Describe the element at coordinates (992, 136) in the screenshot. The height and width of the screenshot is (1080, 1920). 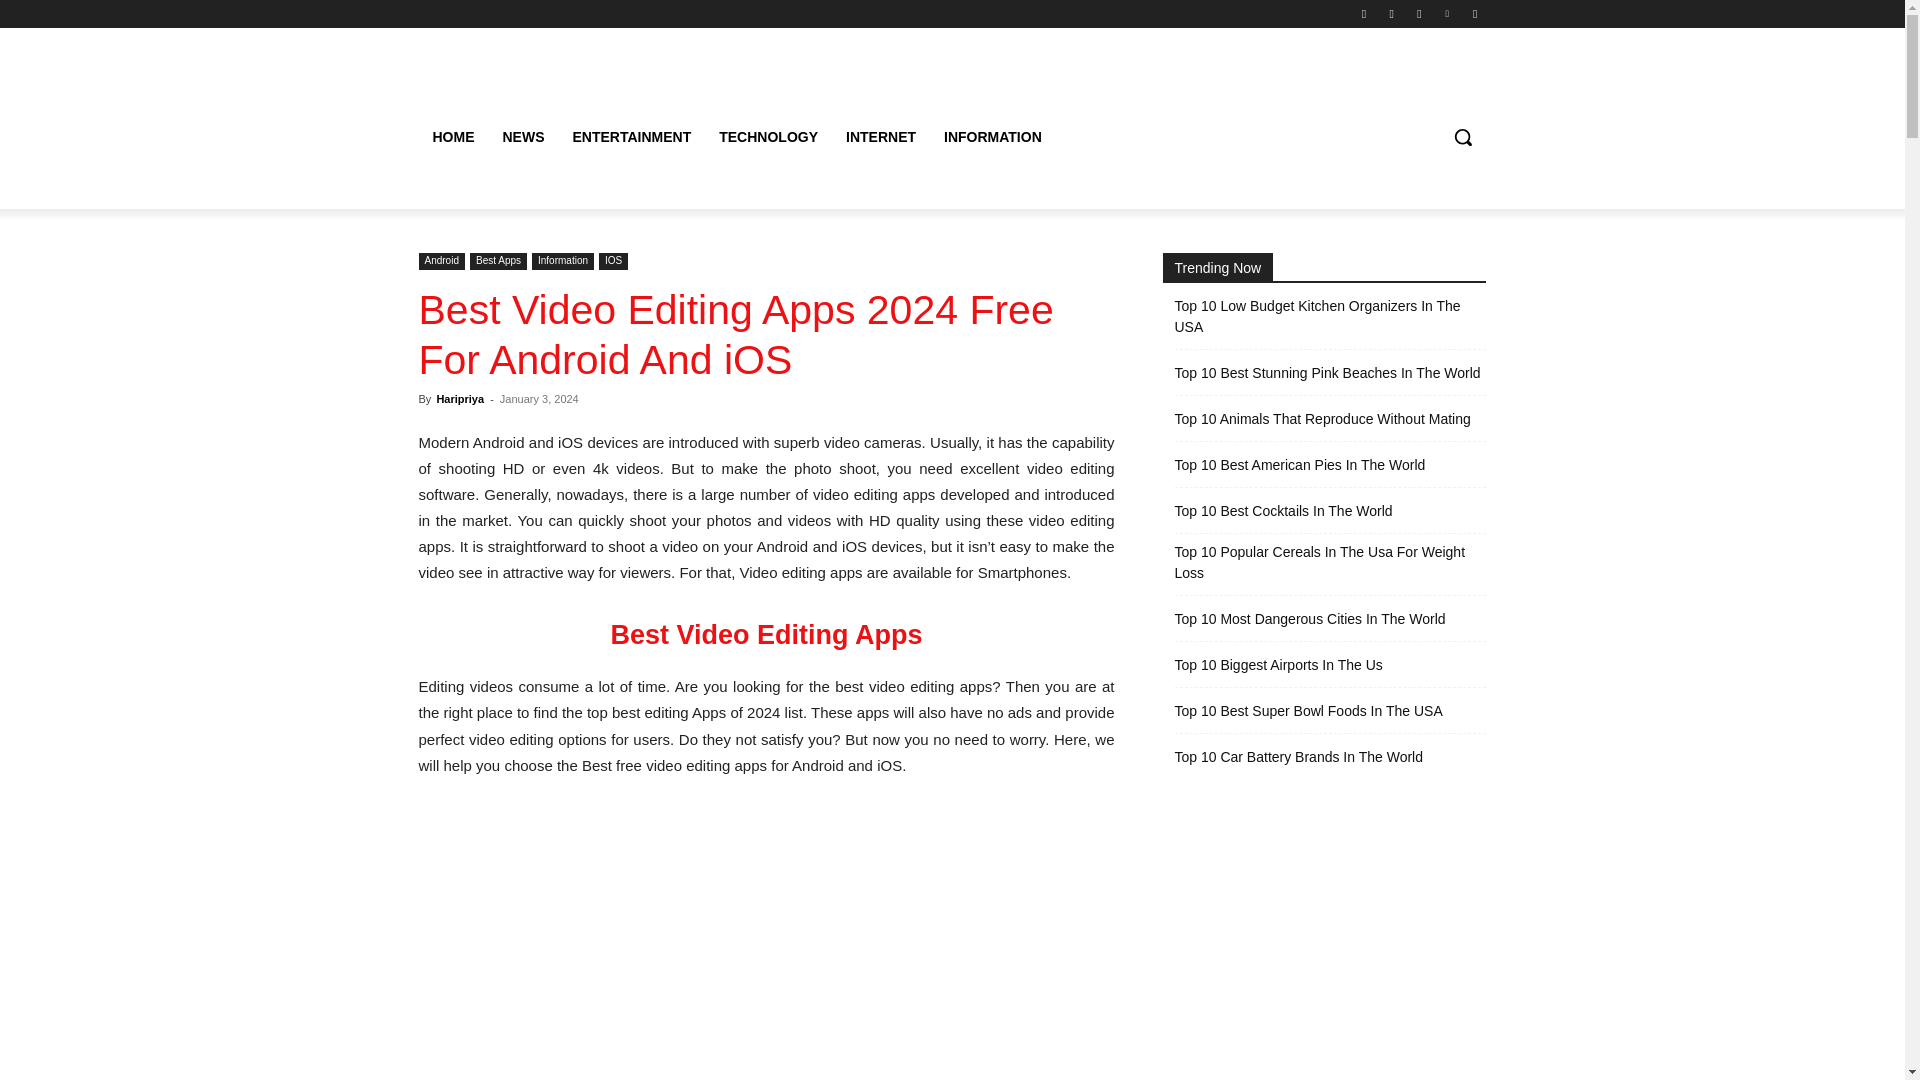
I see `INFORMATION` at that location.